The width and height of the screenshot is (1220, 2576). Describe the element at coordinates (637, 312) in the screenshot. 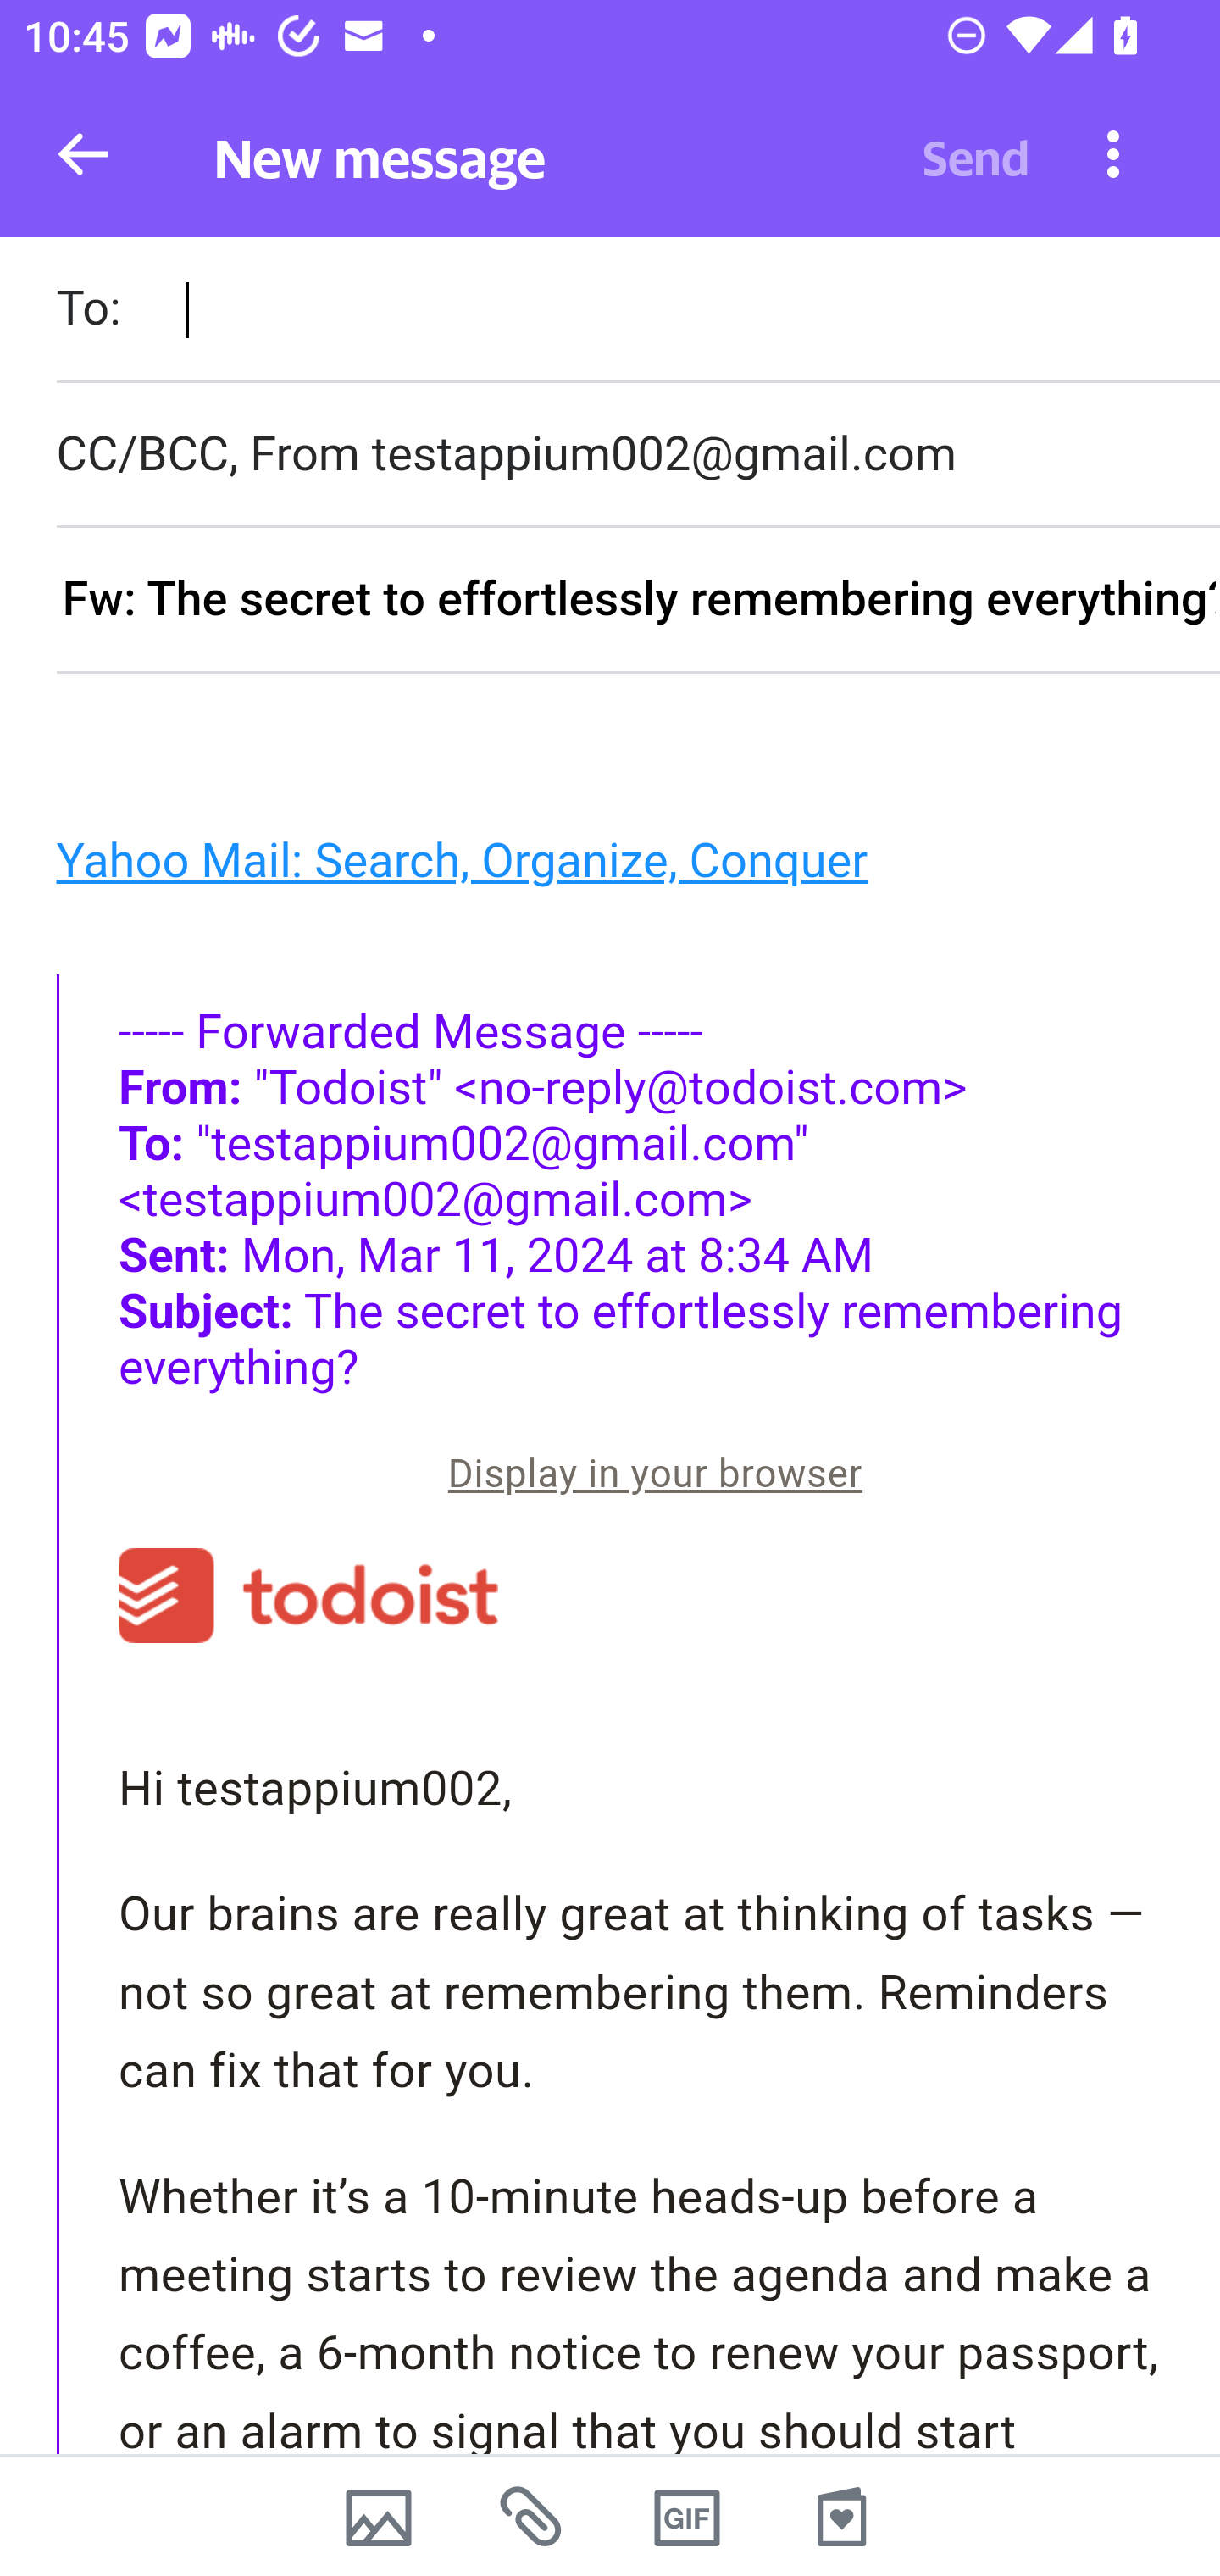

I see `To:` at that location.